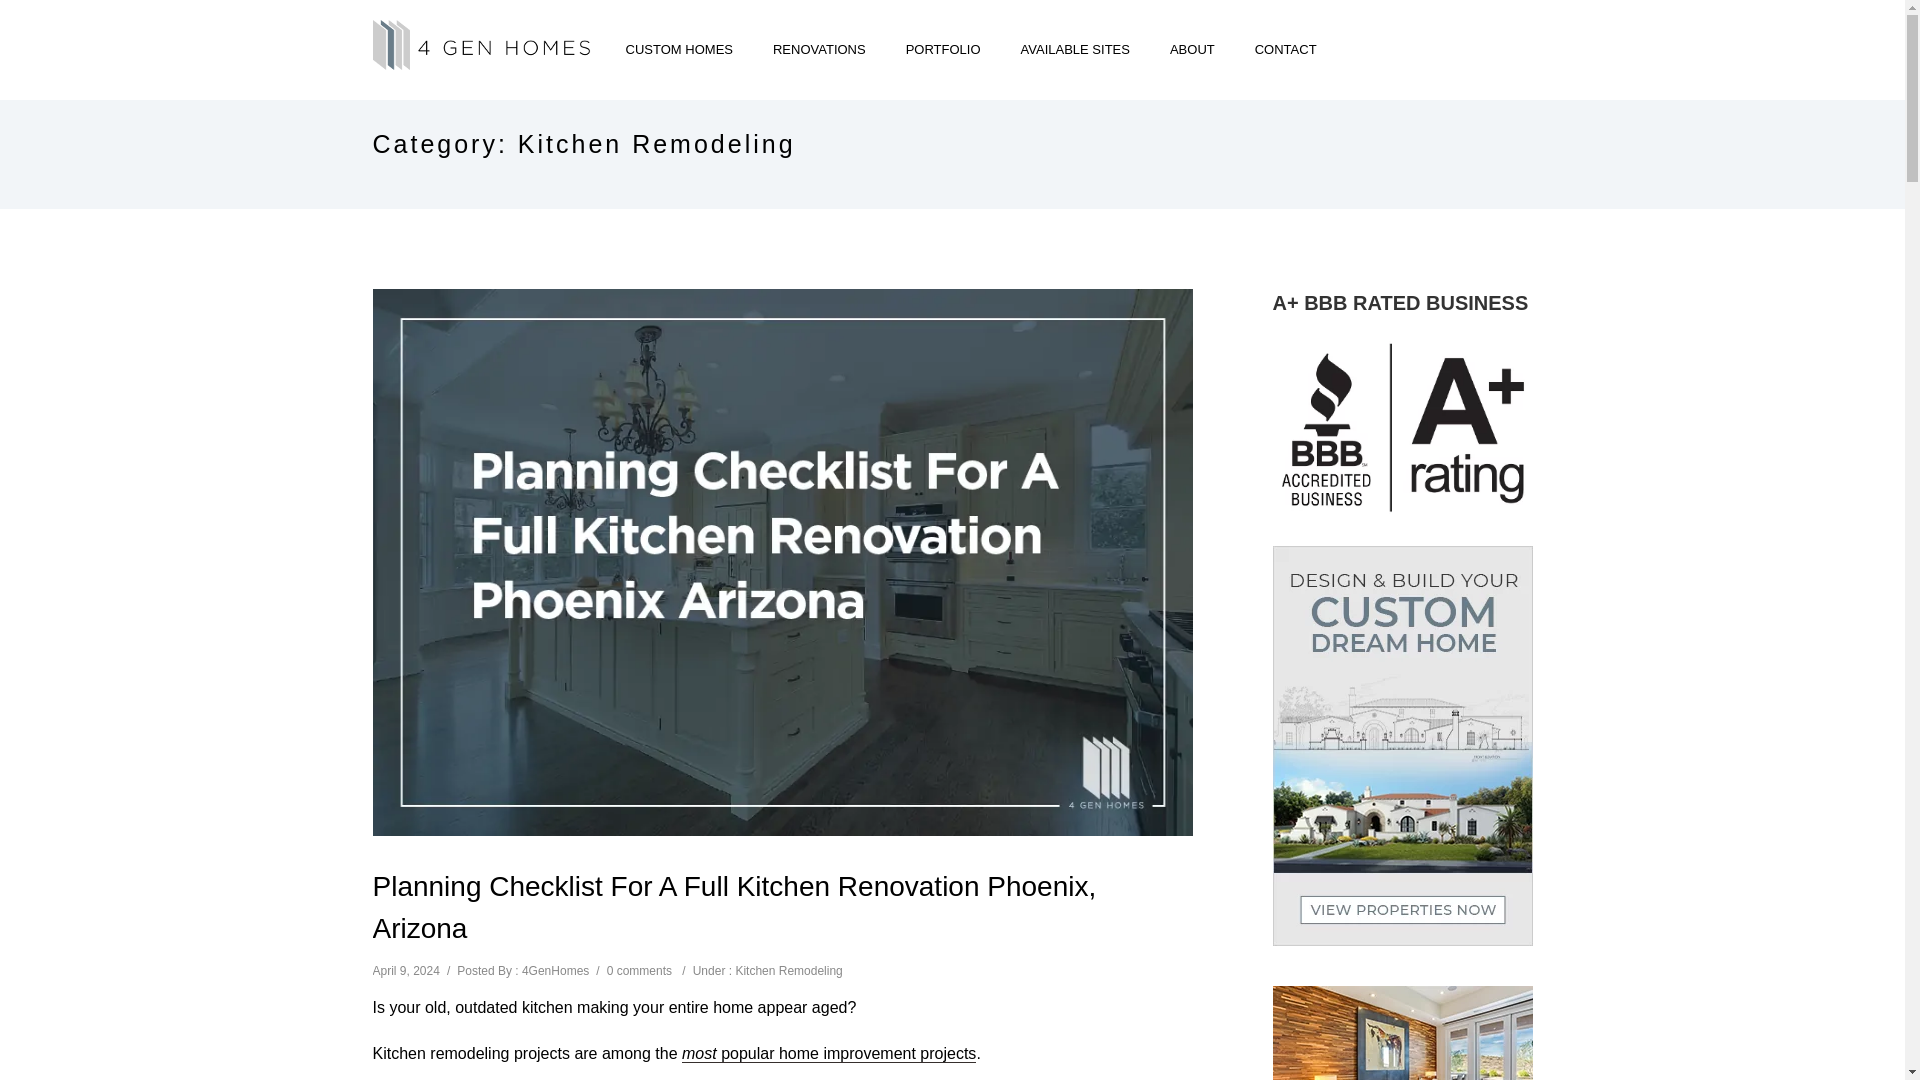  What do you see at coordinates (788, 971) in the screenshot?
I see `Kitchen Remodeling` at bounding box center [788, 971].